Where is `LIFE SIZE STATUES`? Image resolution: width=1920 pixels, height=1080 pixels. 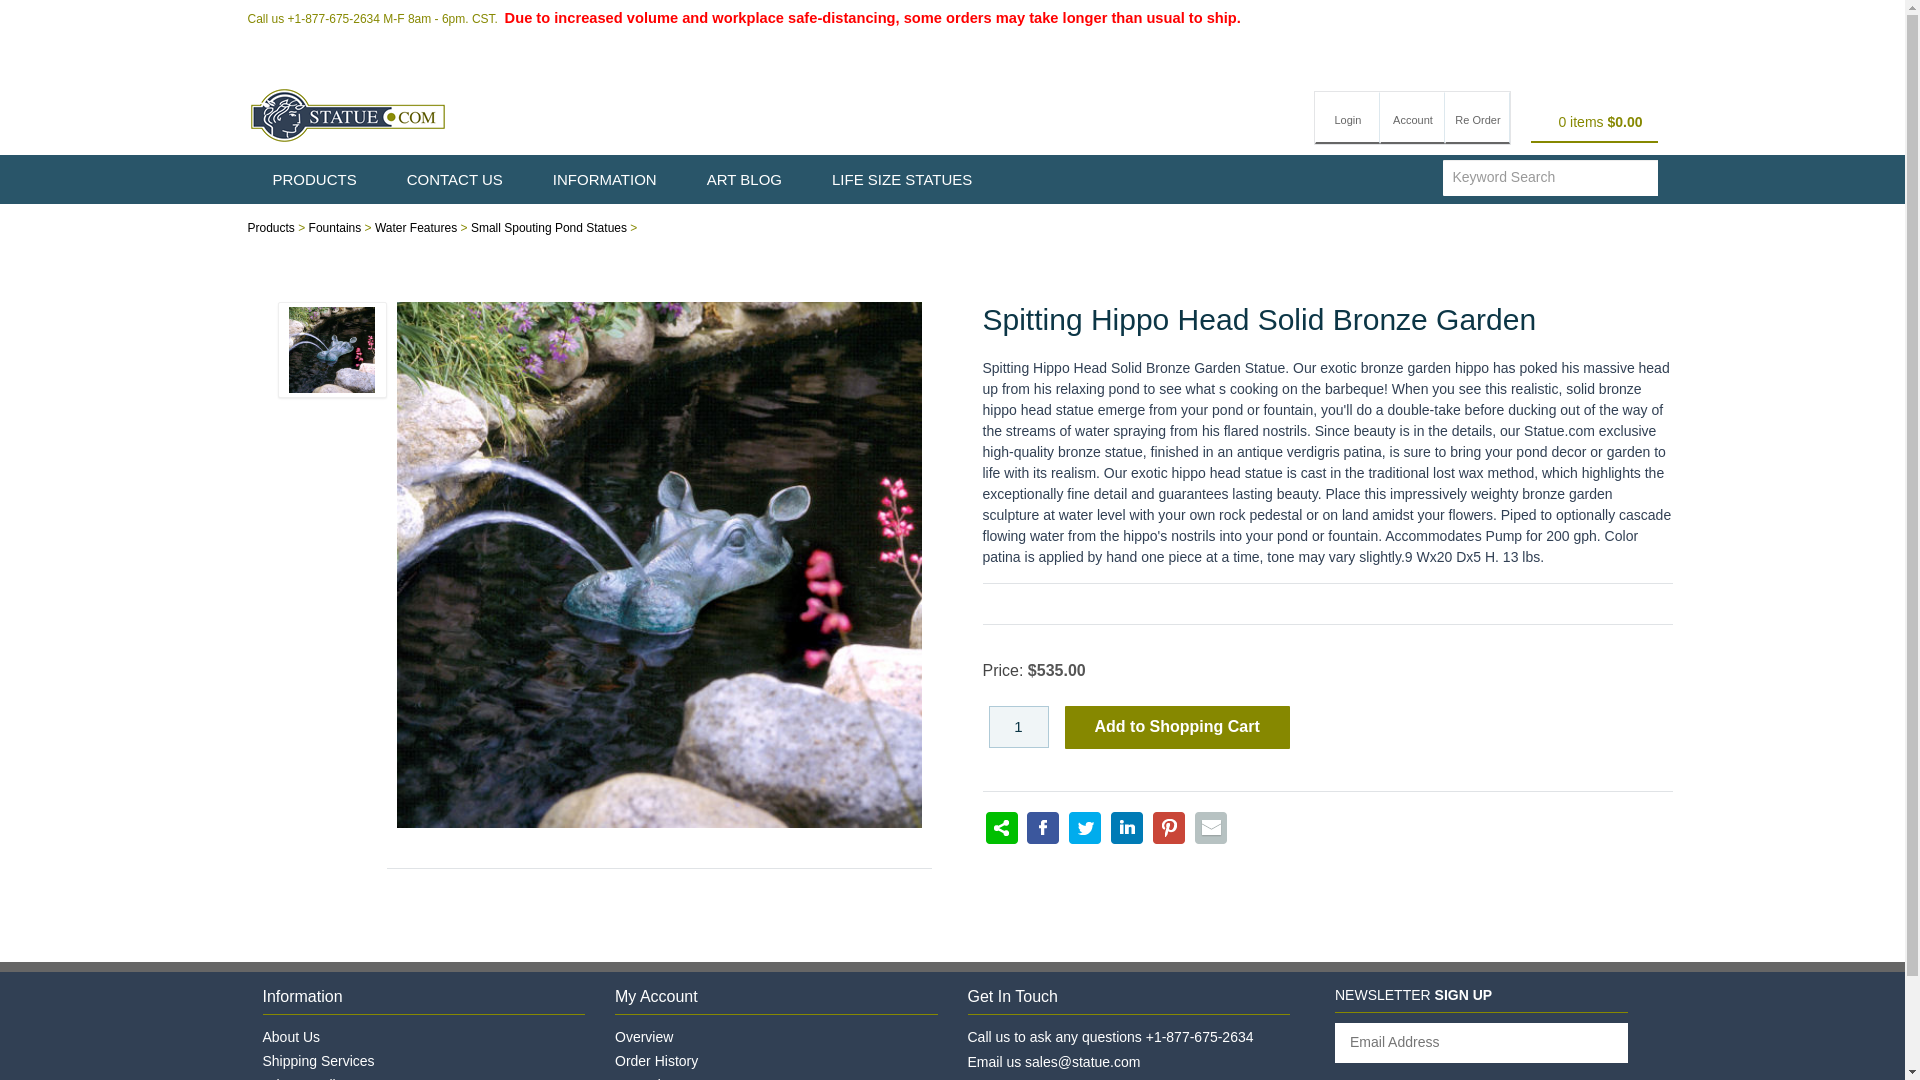 LIFE SIZE STATUES is located at coordinates (901, 179).